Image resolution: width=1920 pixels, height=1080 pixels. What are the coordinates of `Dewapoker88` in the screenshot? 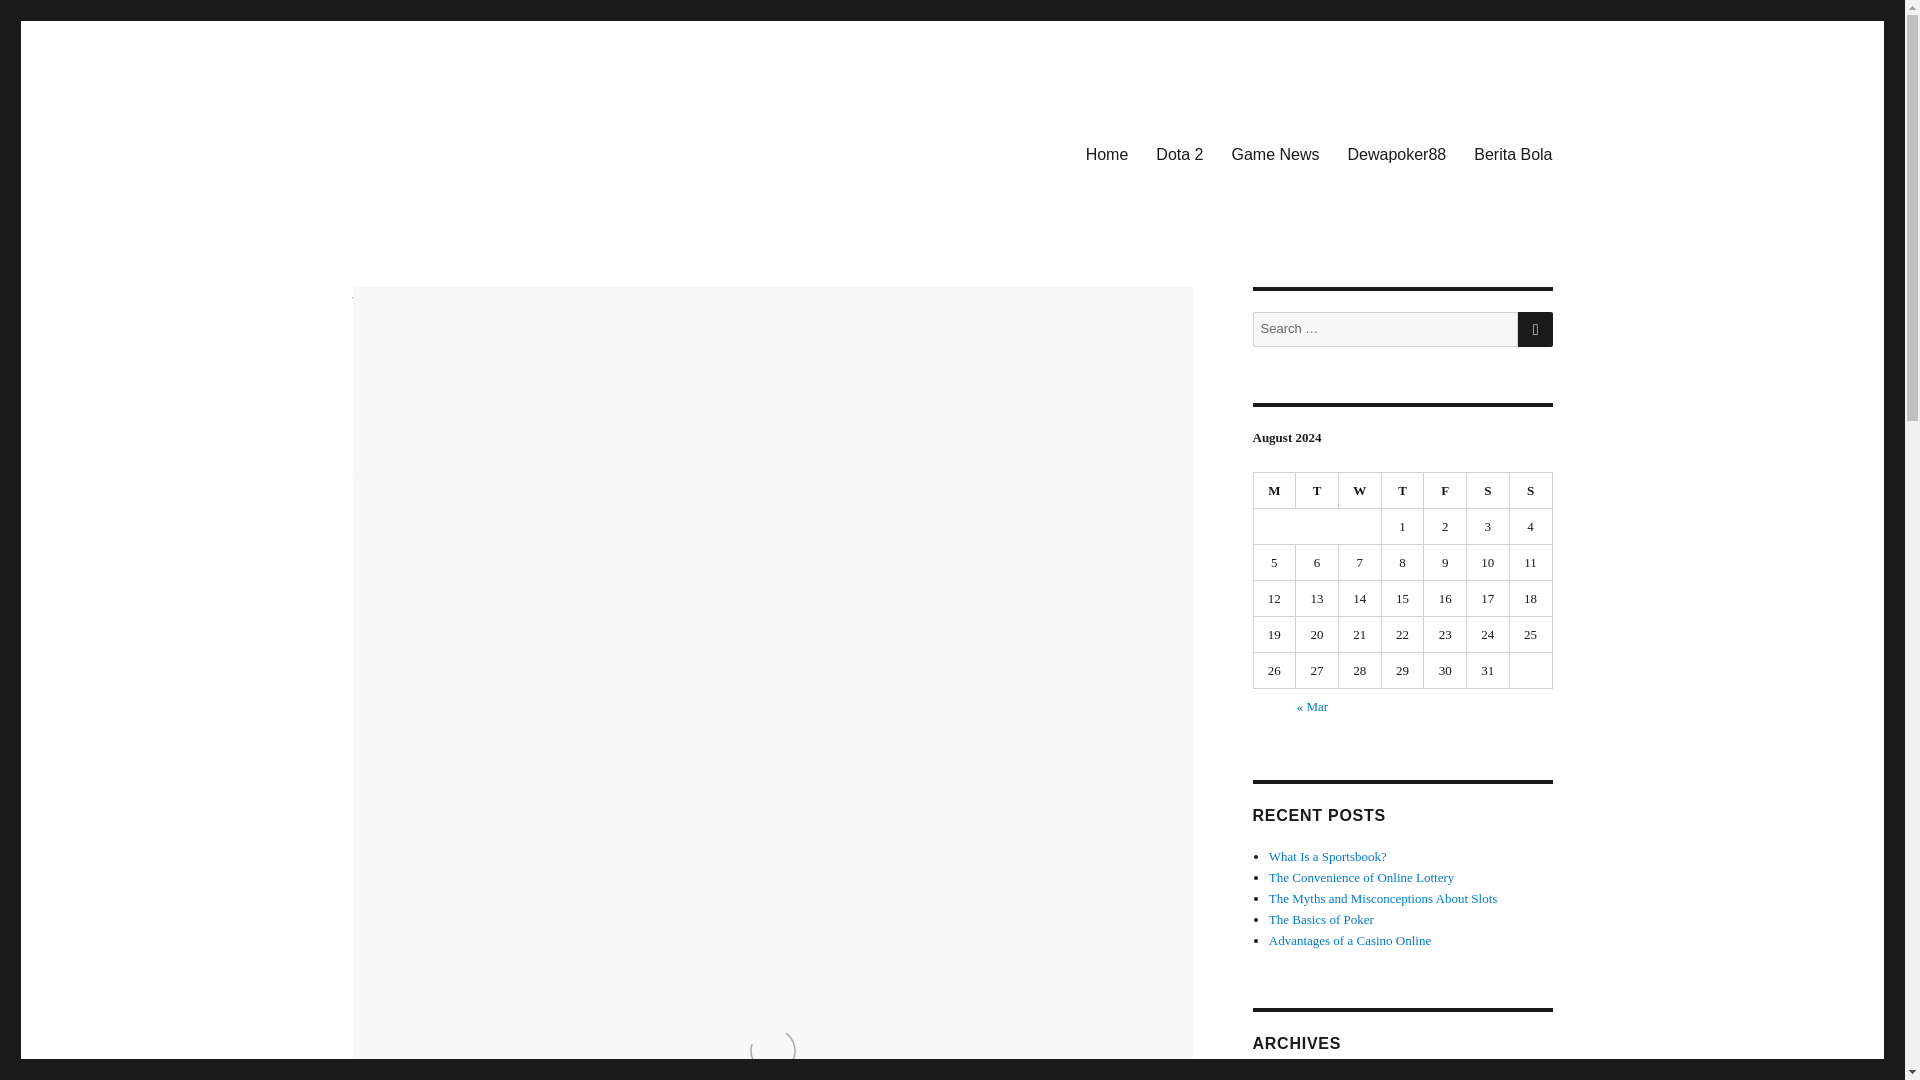 It's located at (1398, 153).